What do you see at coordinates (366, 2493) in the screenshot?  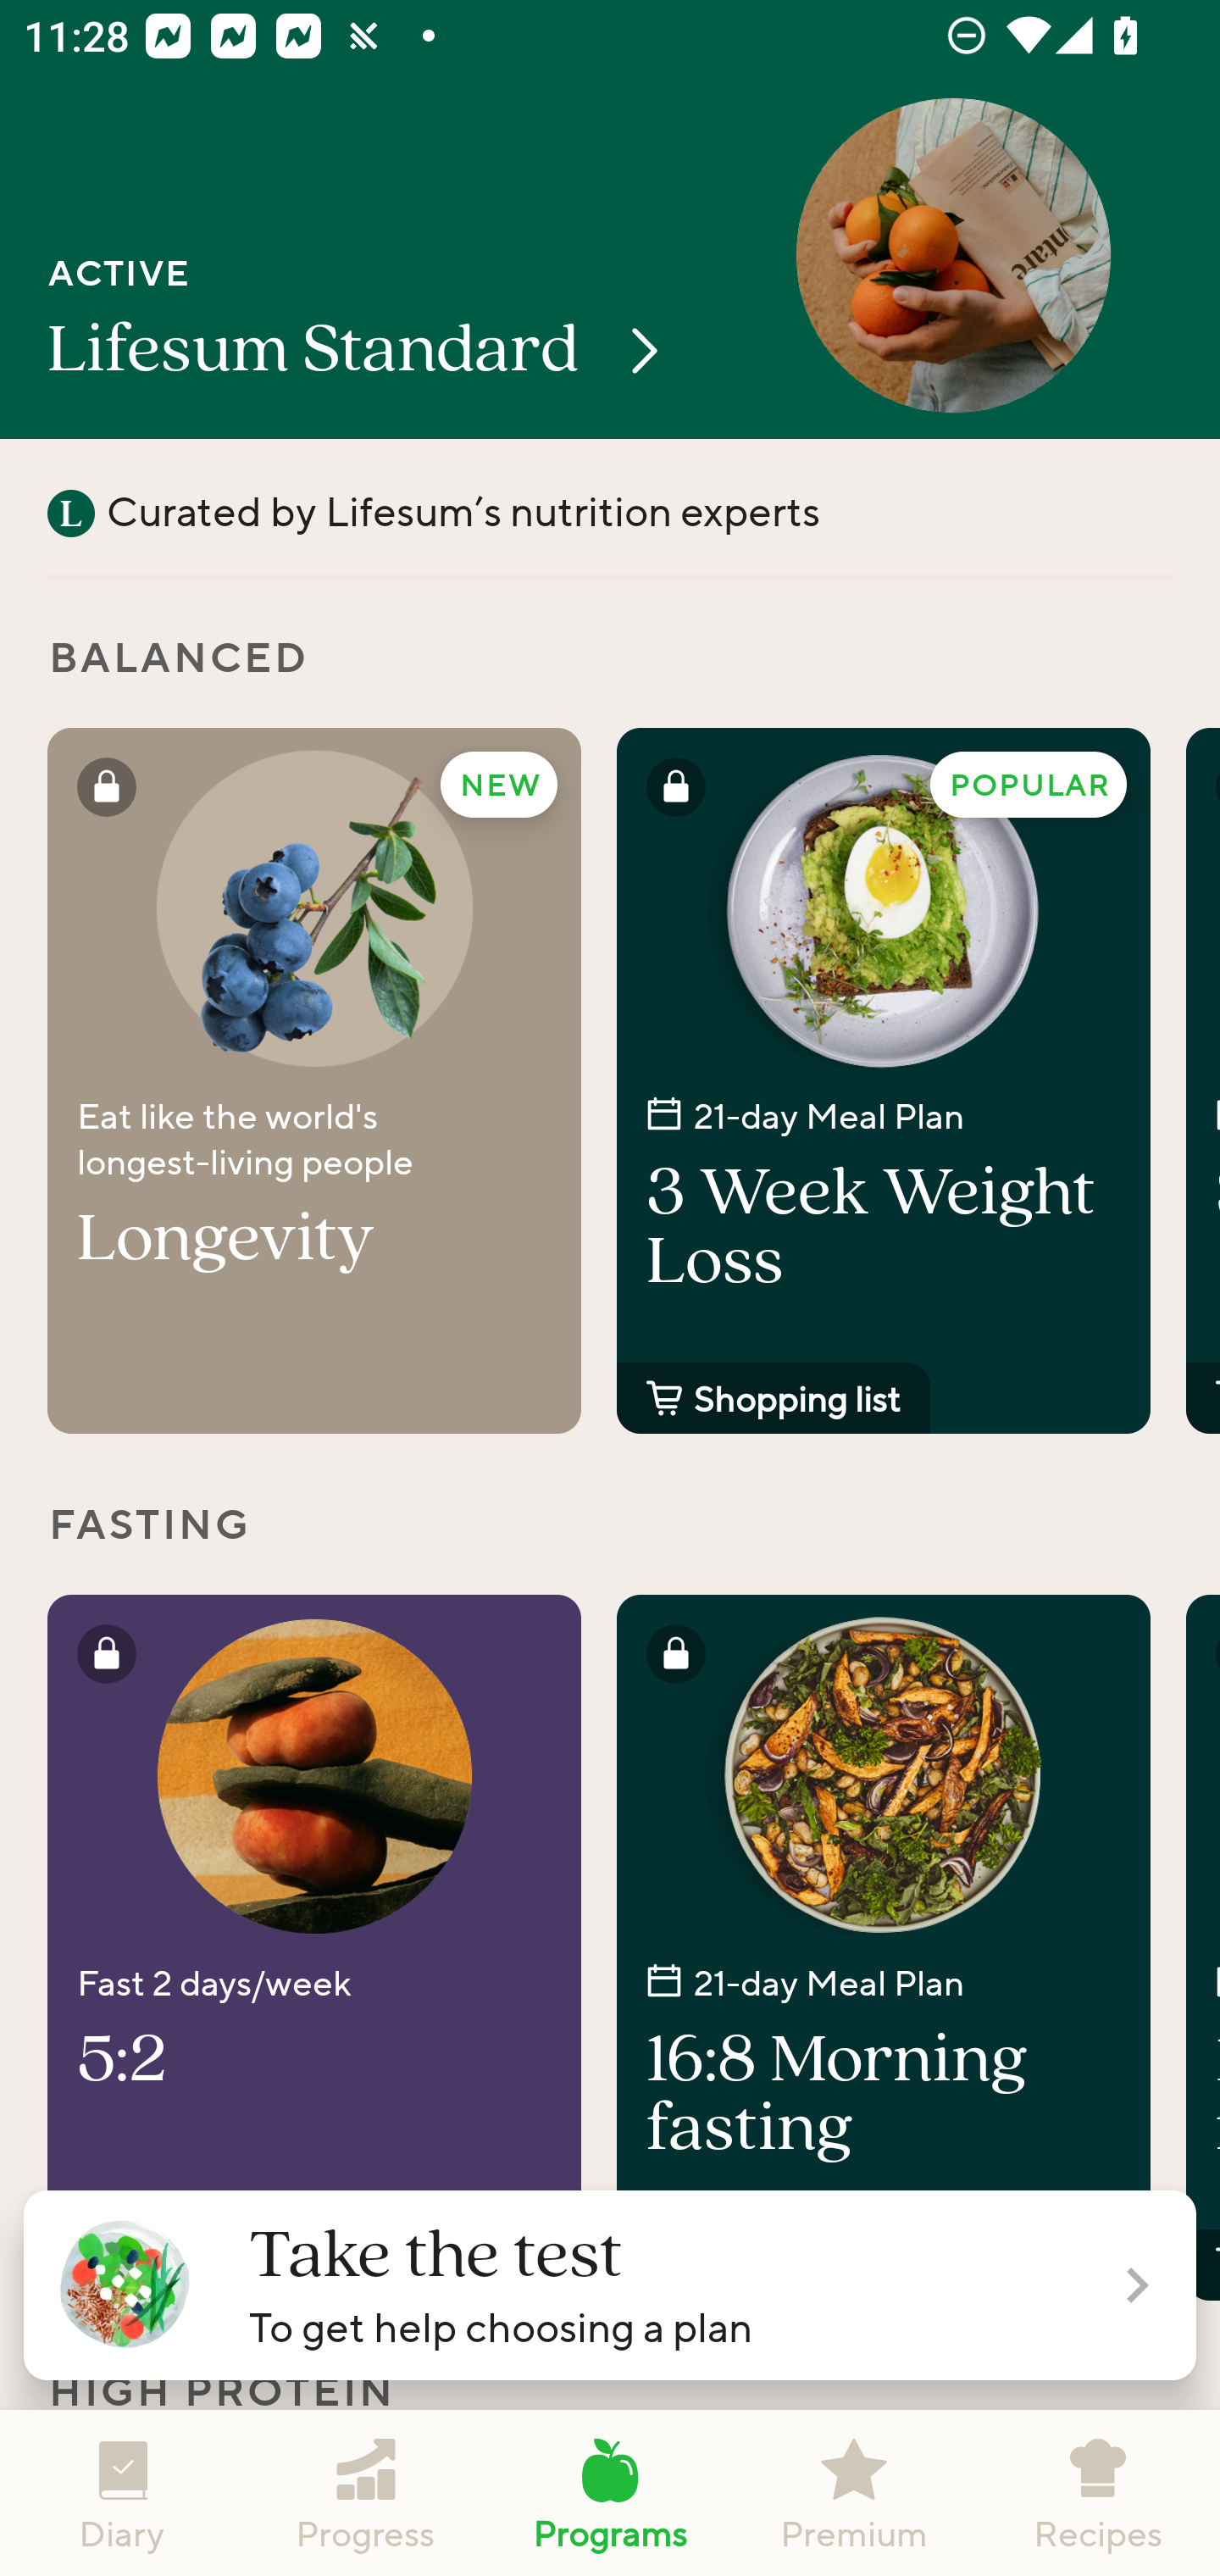 I see `Progress` at bounding box center [366, 2493].